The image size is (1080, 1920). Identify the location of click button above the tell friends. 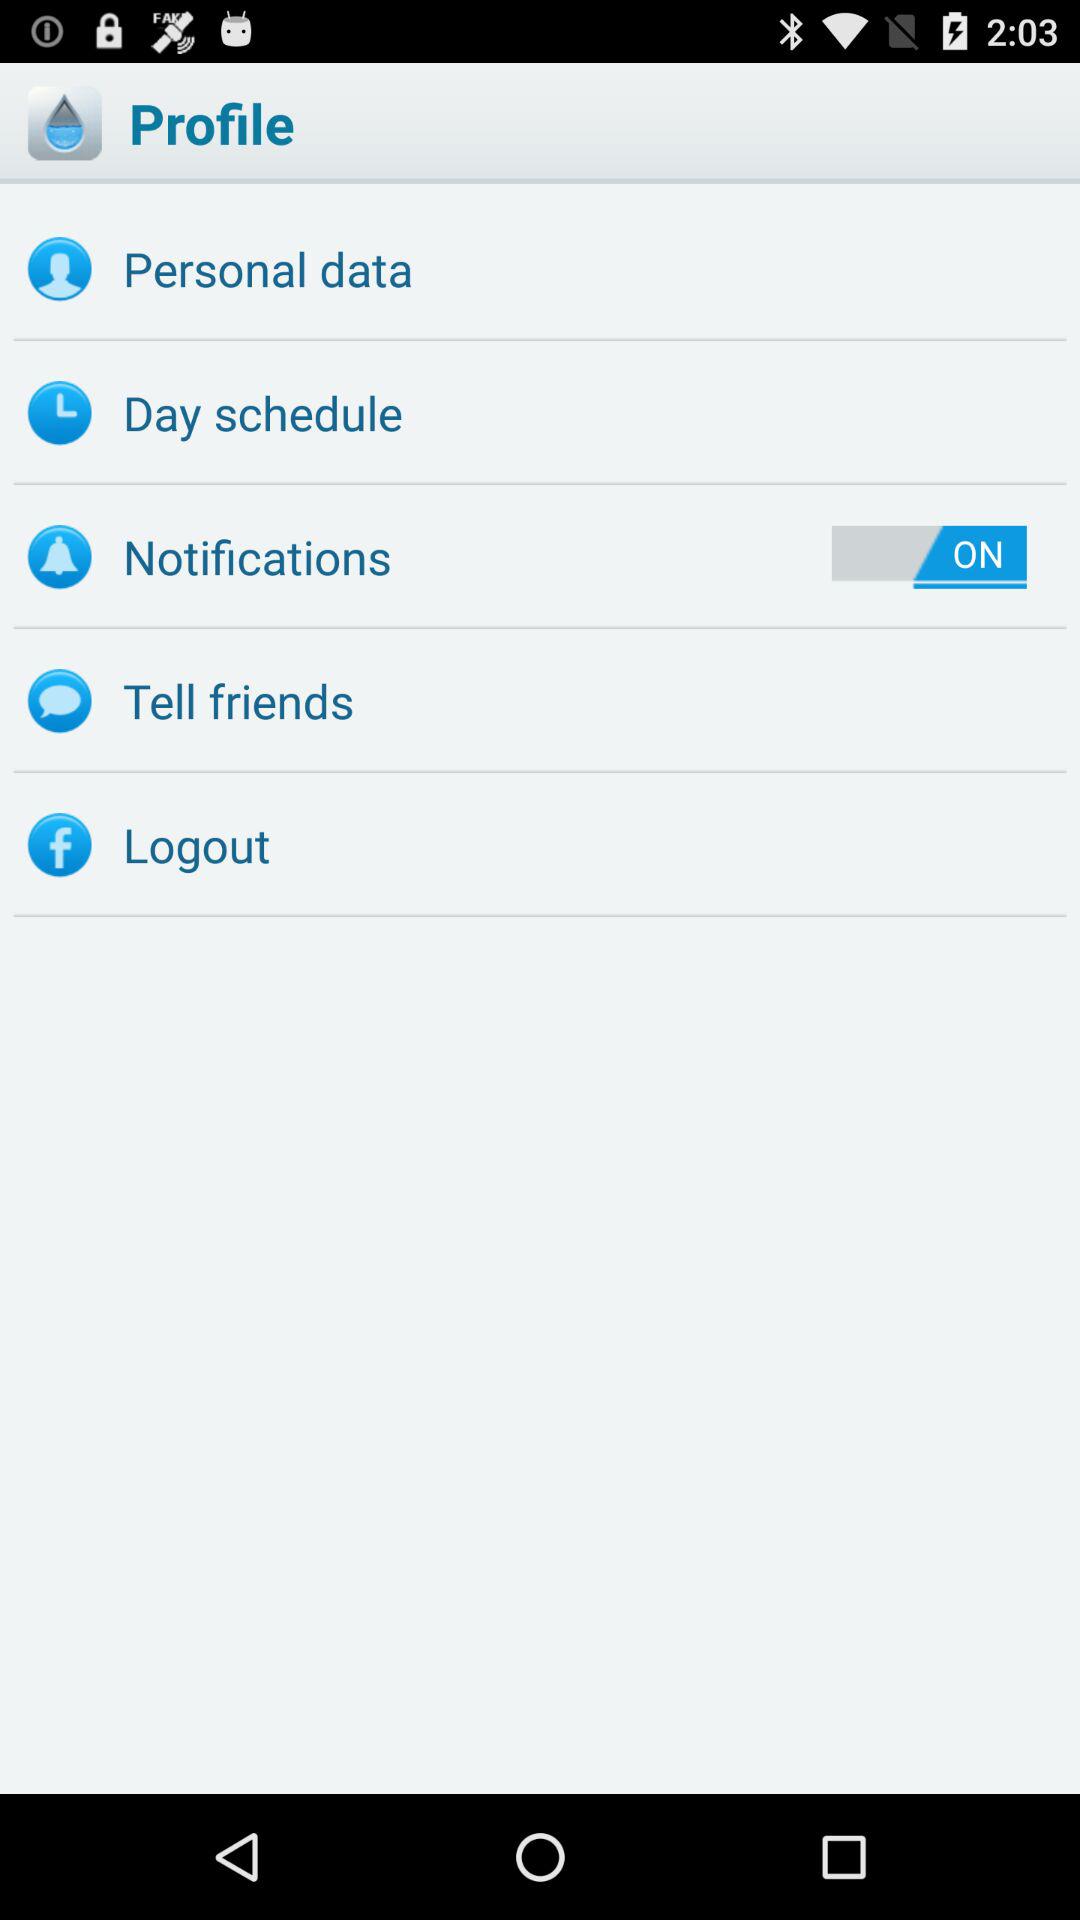
(928, 556).